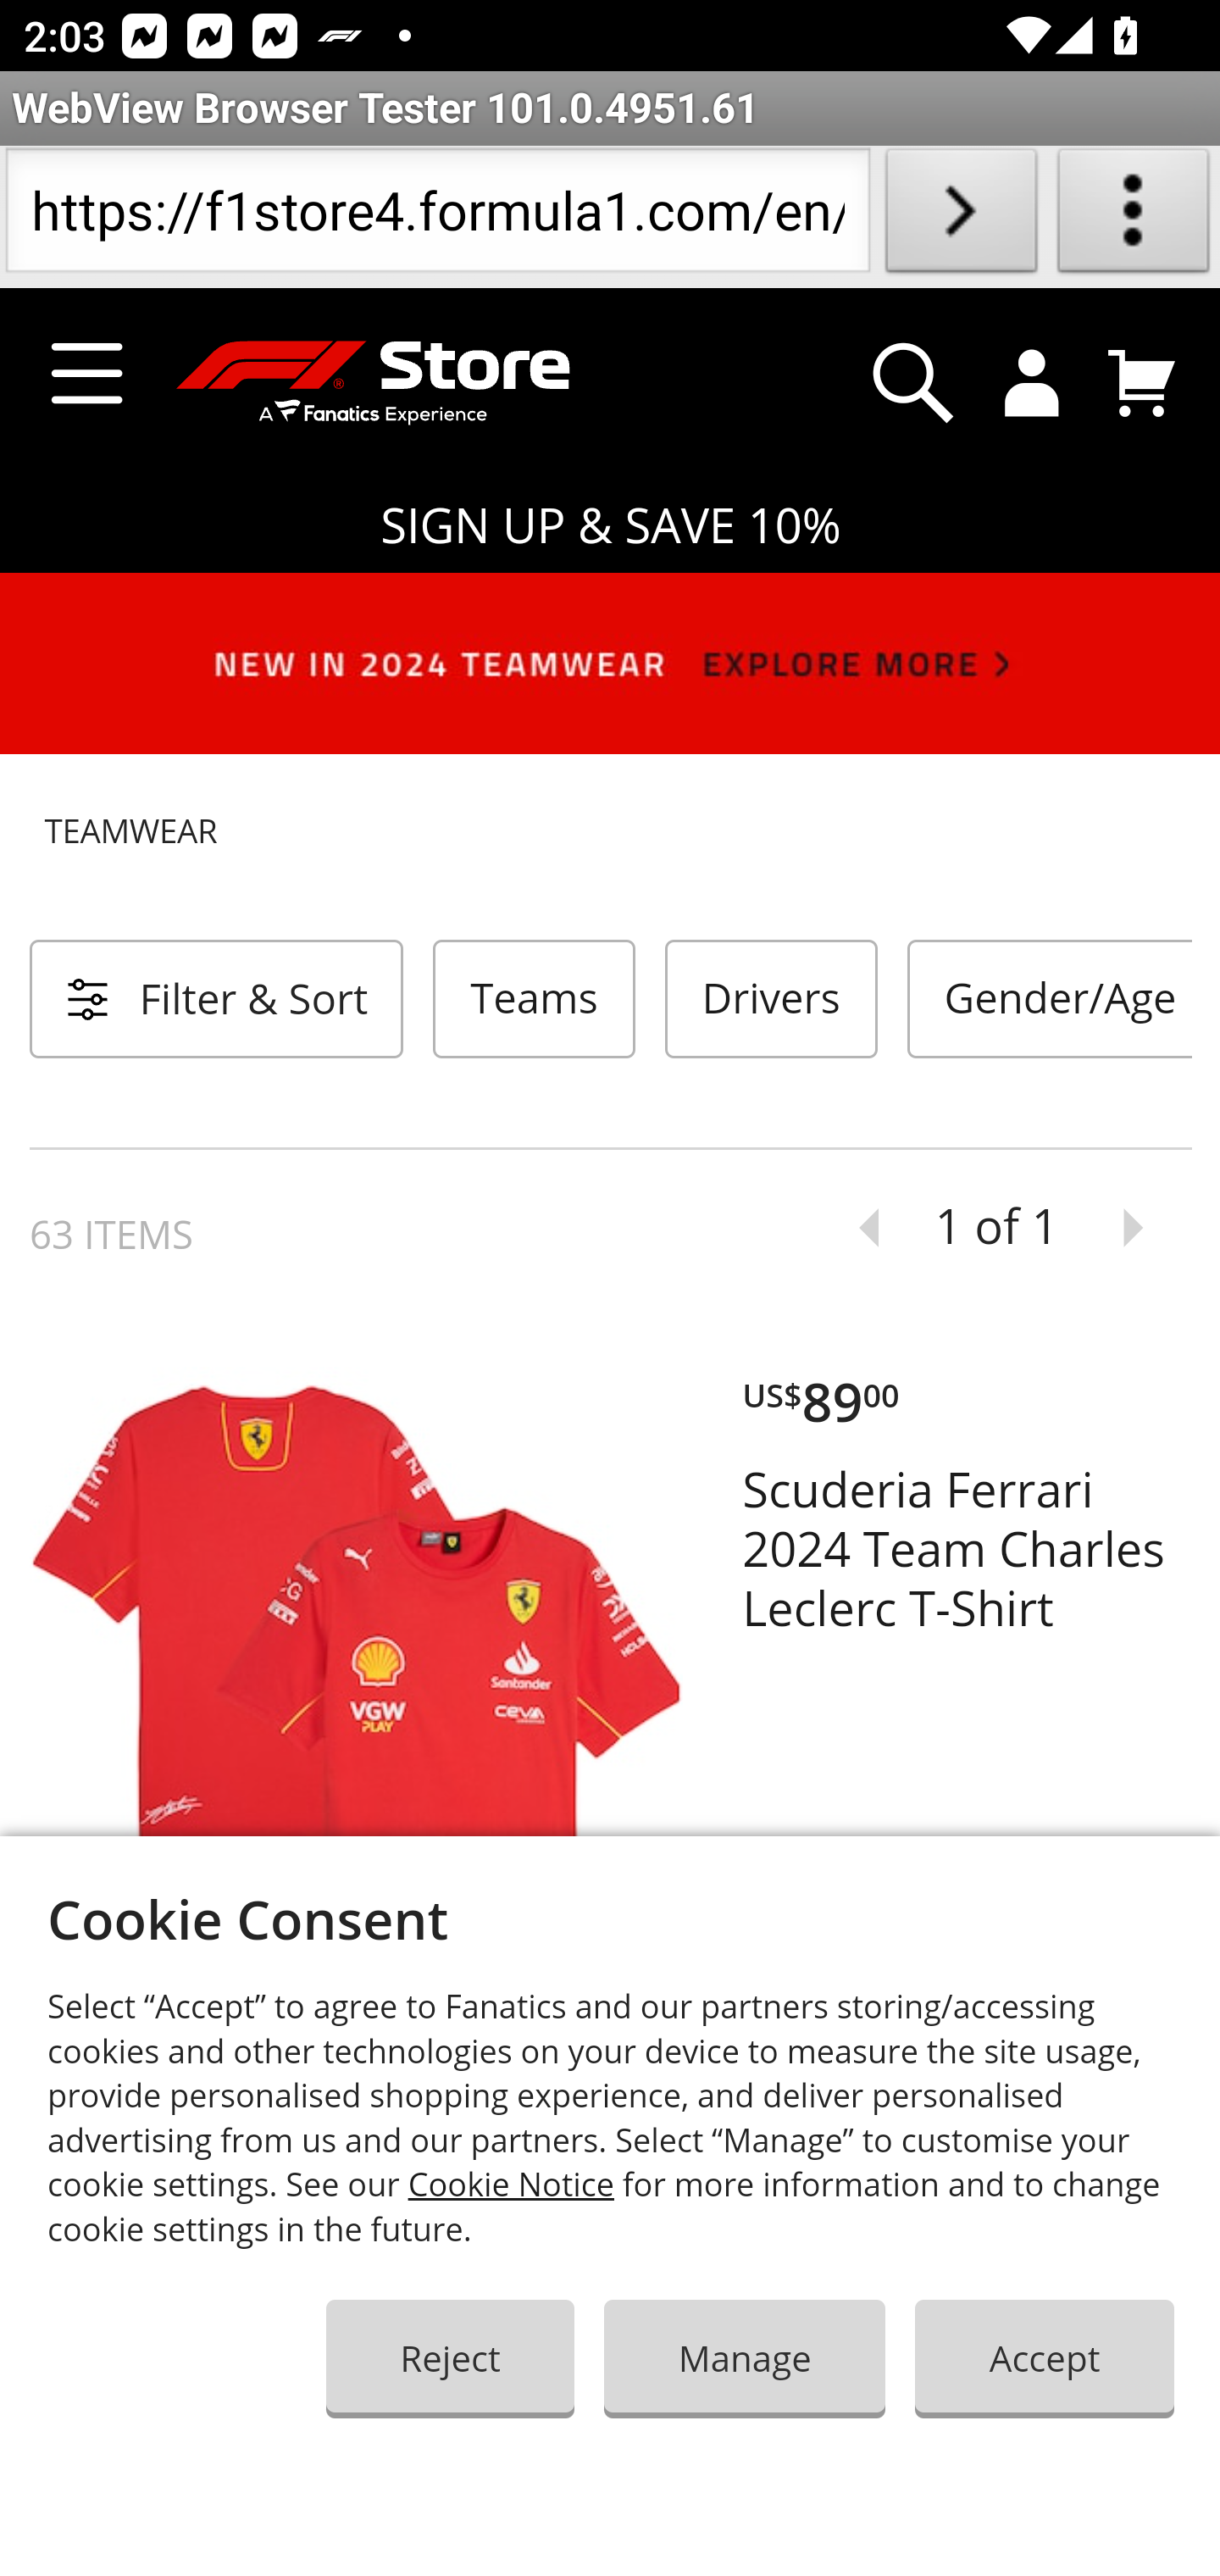 The image size is (1220, 2576). I want to click on Drivers, so click(770, 998).